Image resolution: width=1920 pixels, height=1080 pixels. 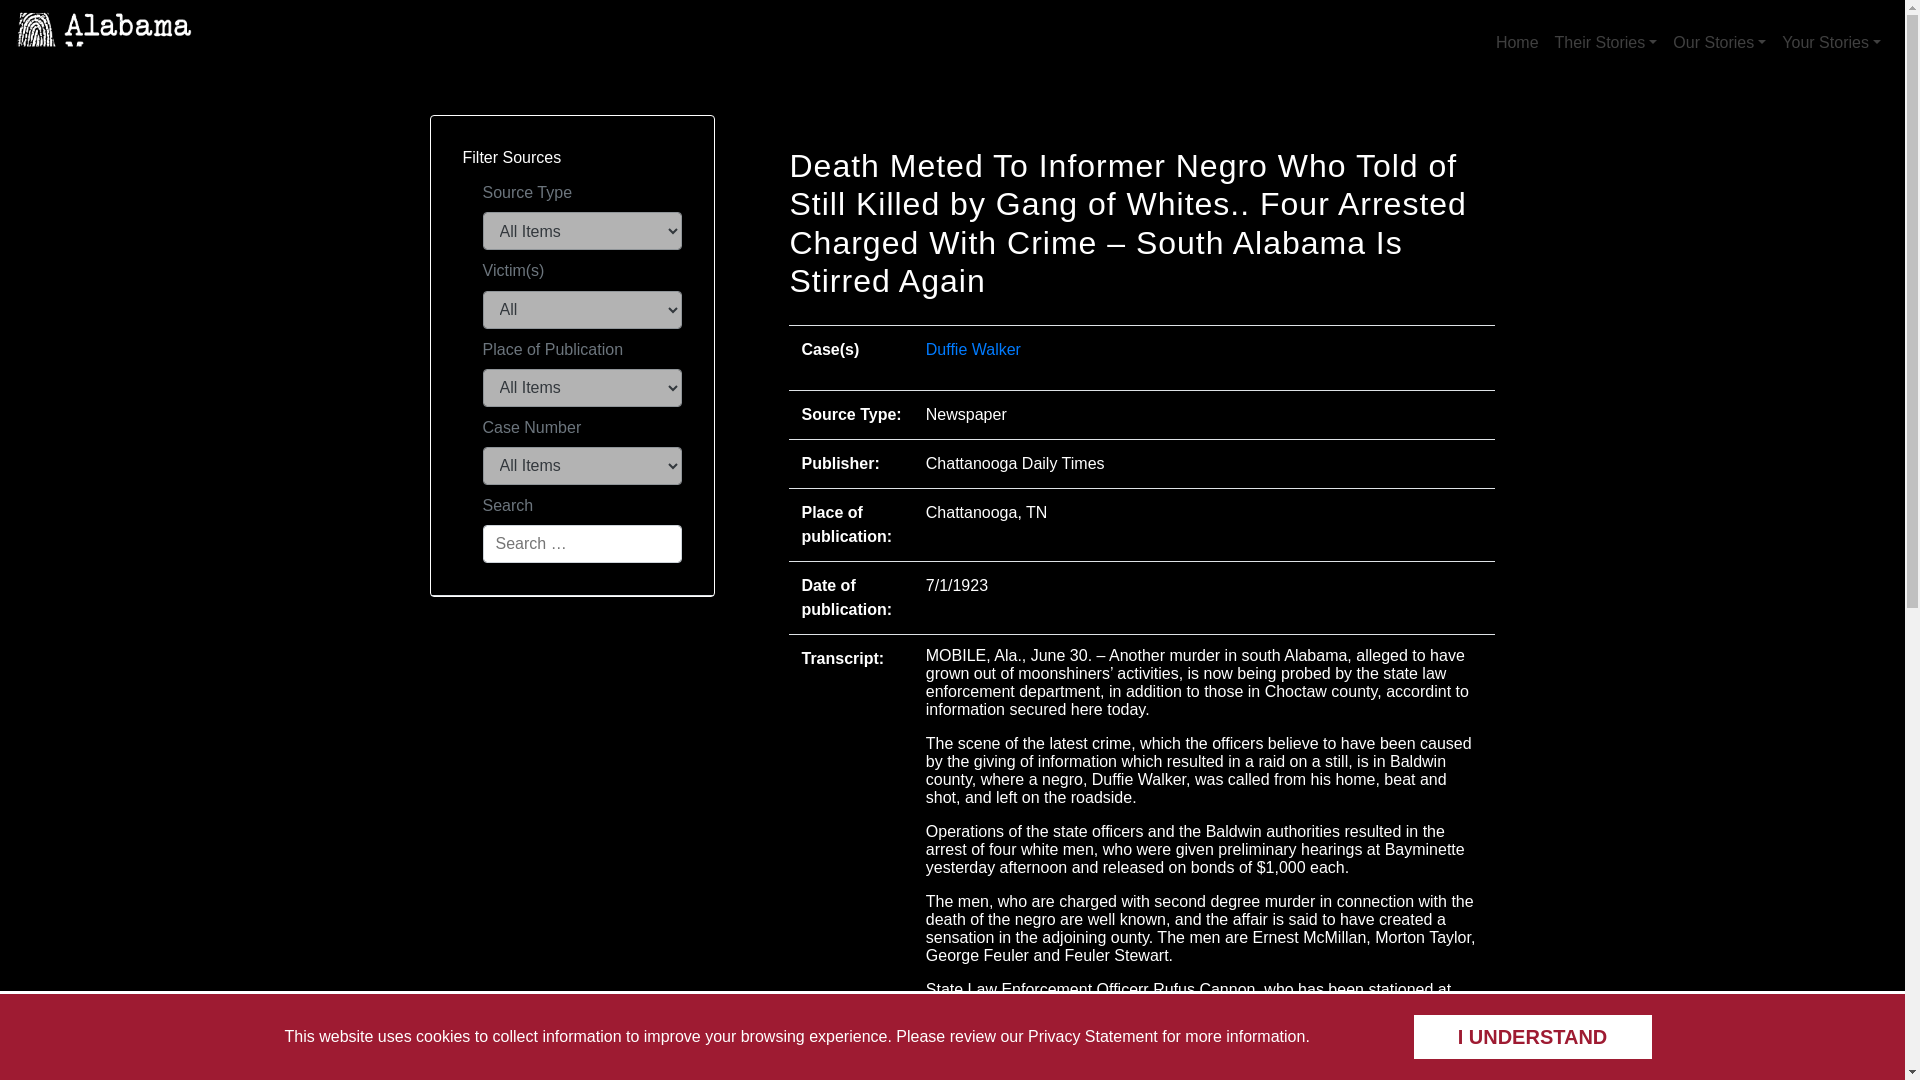 What do you see at coordinates (1518, 42) in the screenshot?
I see `Home` at bounding box center [1518, 42].